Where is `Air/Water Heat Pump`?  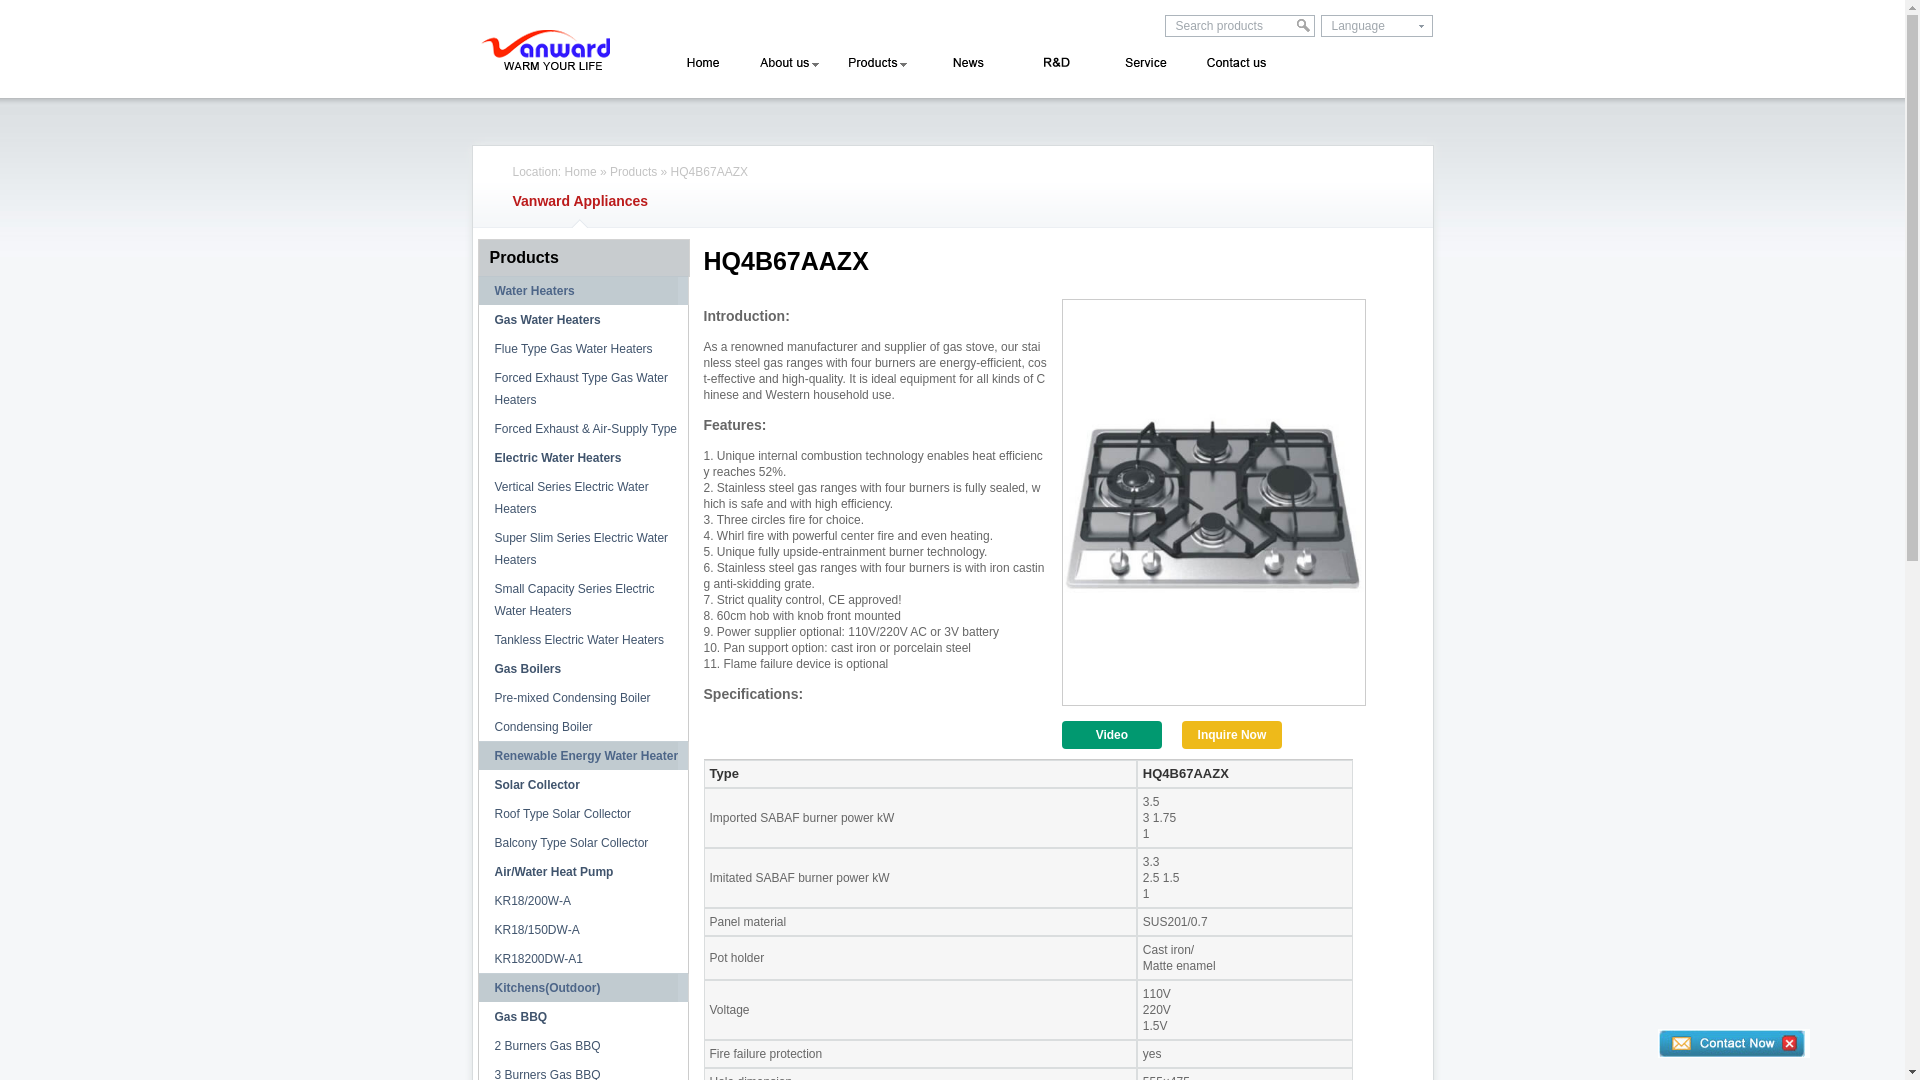 Air/Water Heat Pump is located at coordinates (584, 872).